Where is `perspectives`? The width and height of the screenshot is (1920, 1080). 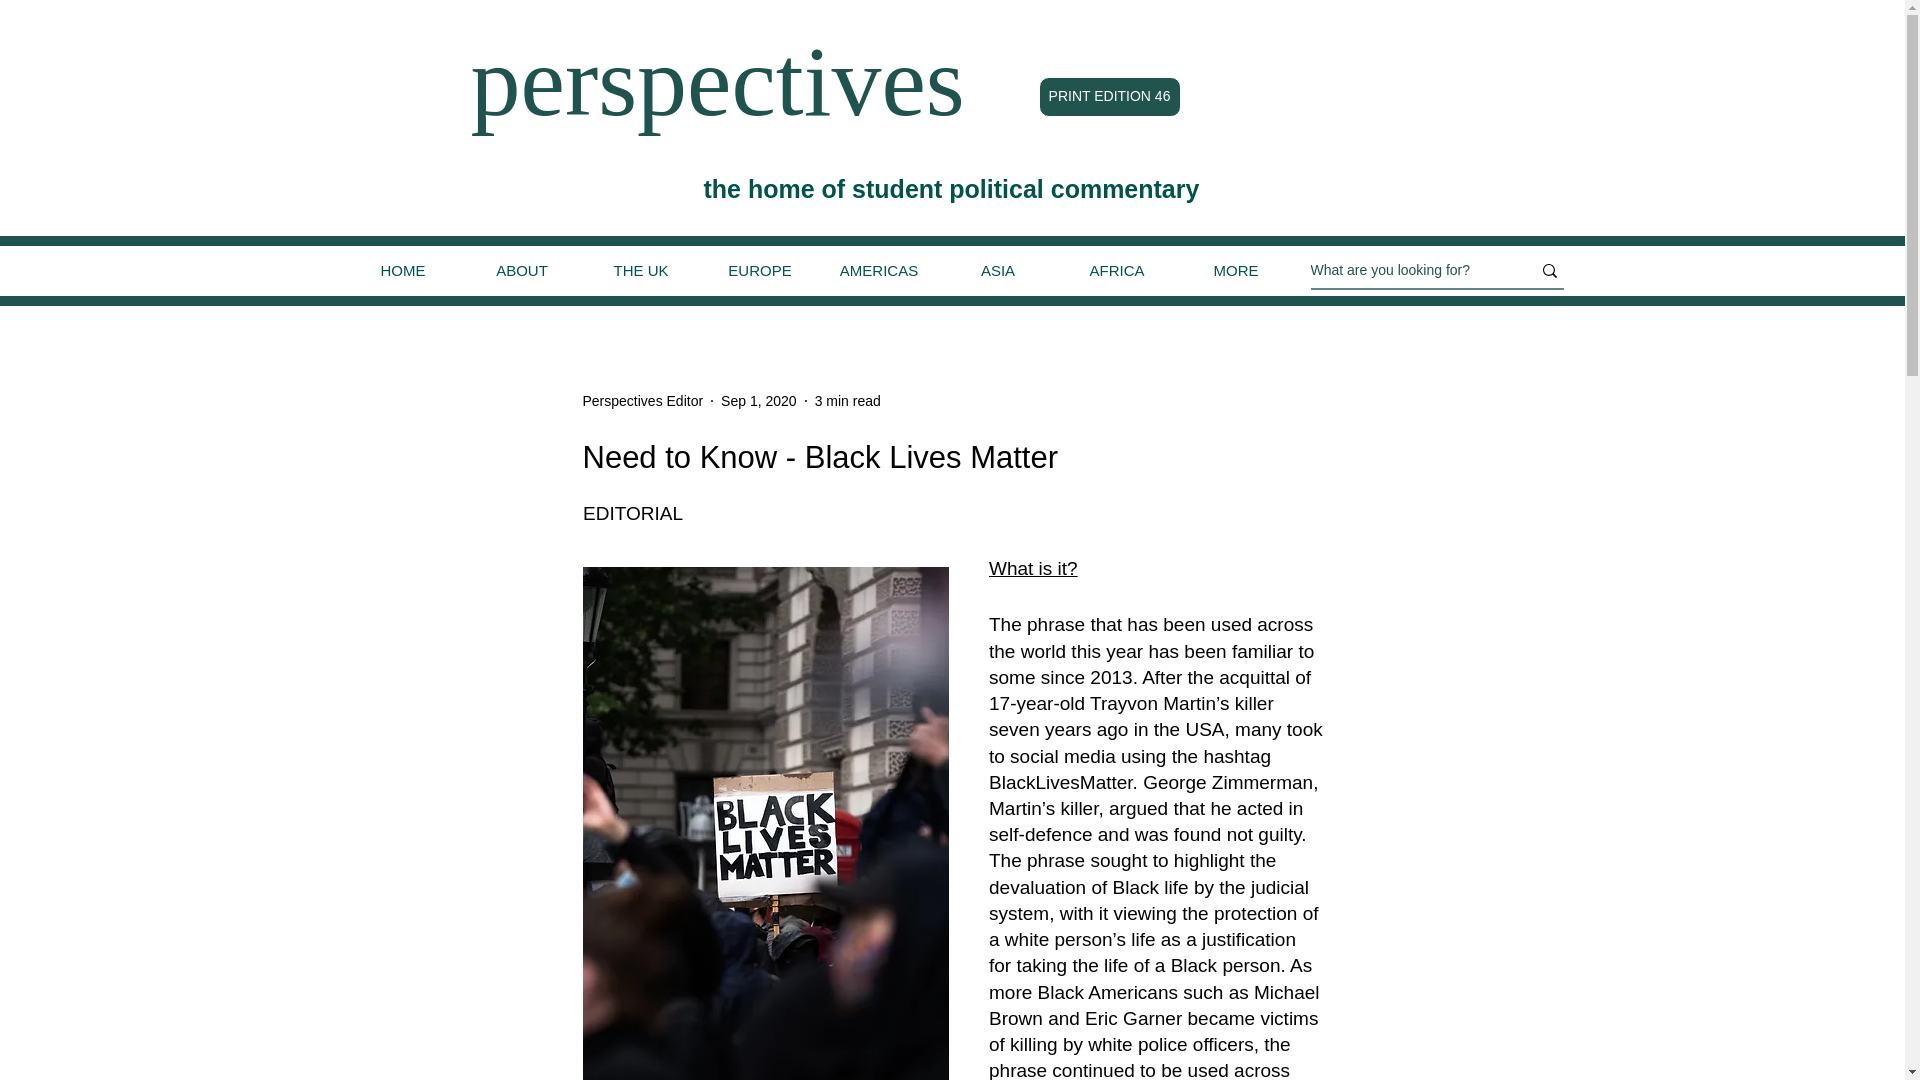
perspectives is located at coordinates (716, 80).